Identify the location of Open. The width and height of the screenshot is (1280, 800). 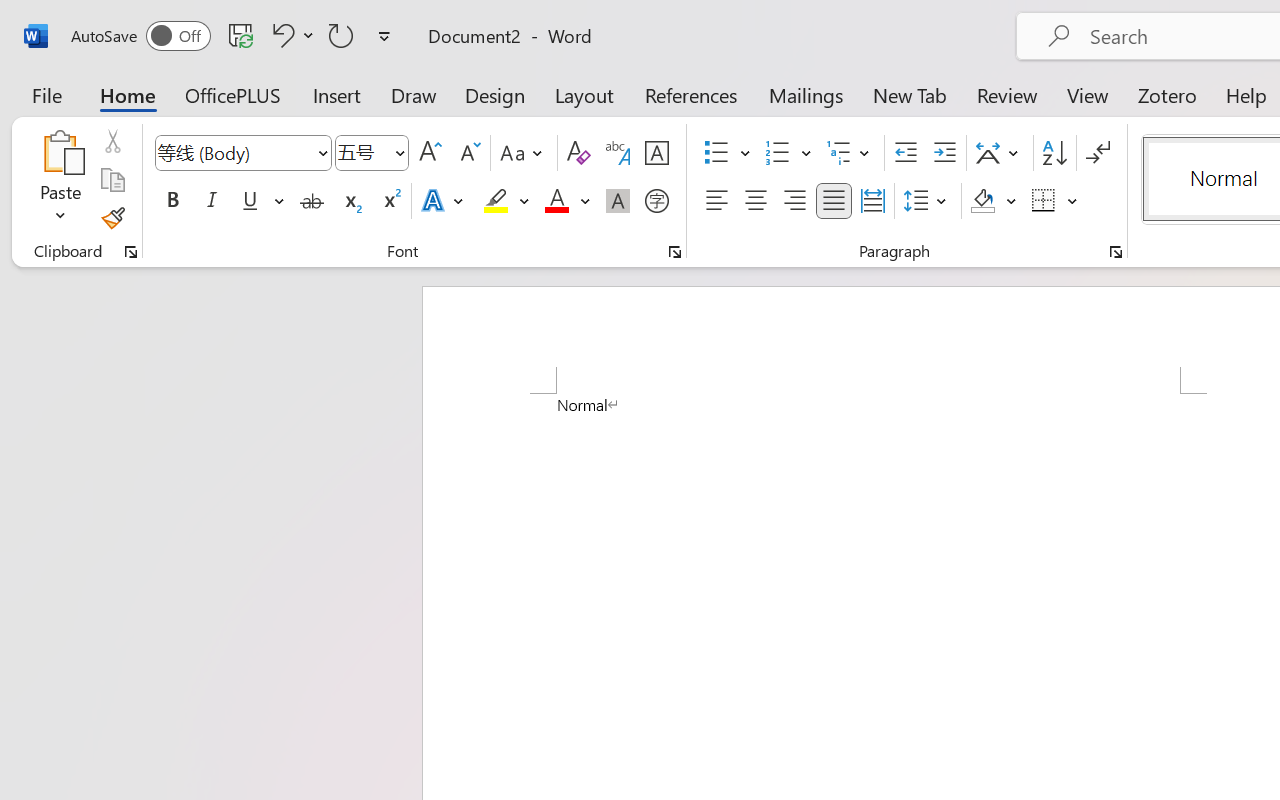
(399, 152).